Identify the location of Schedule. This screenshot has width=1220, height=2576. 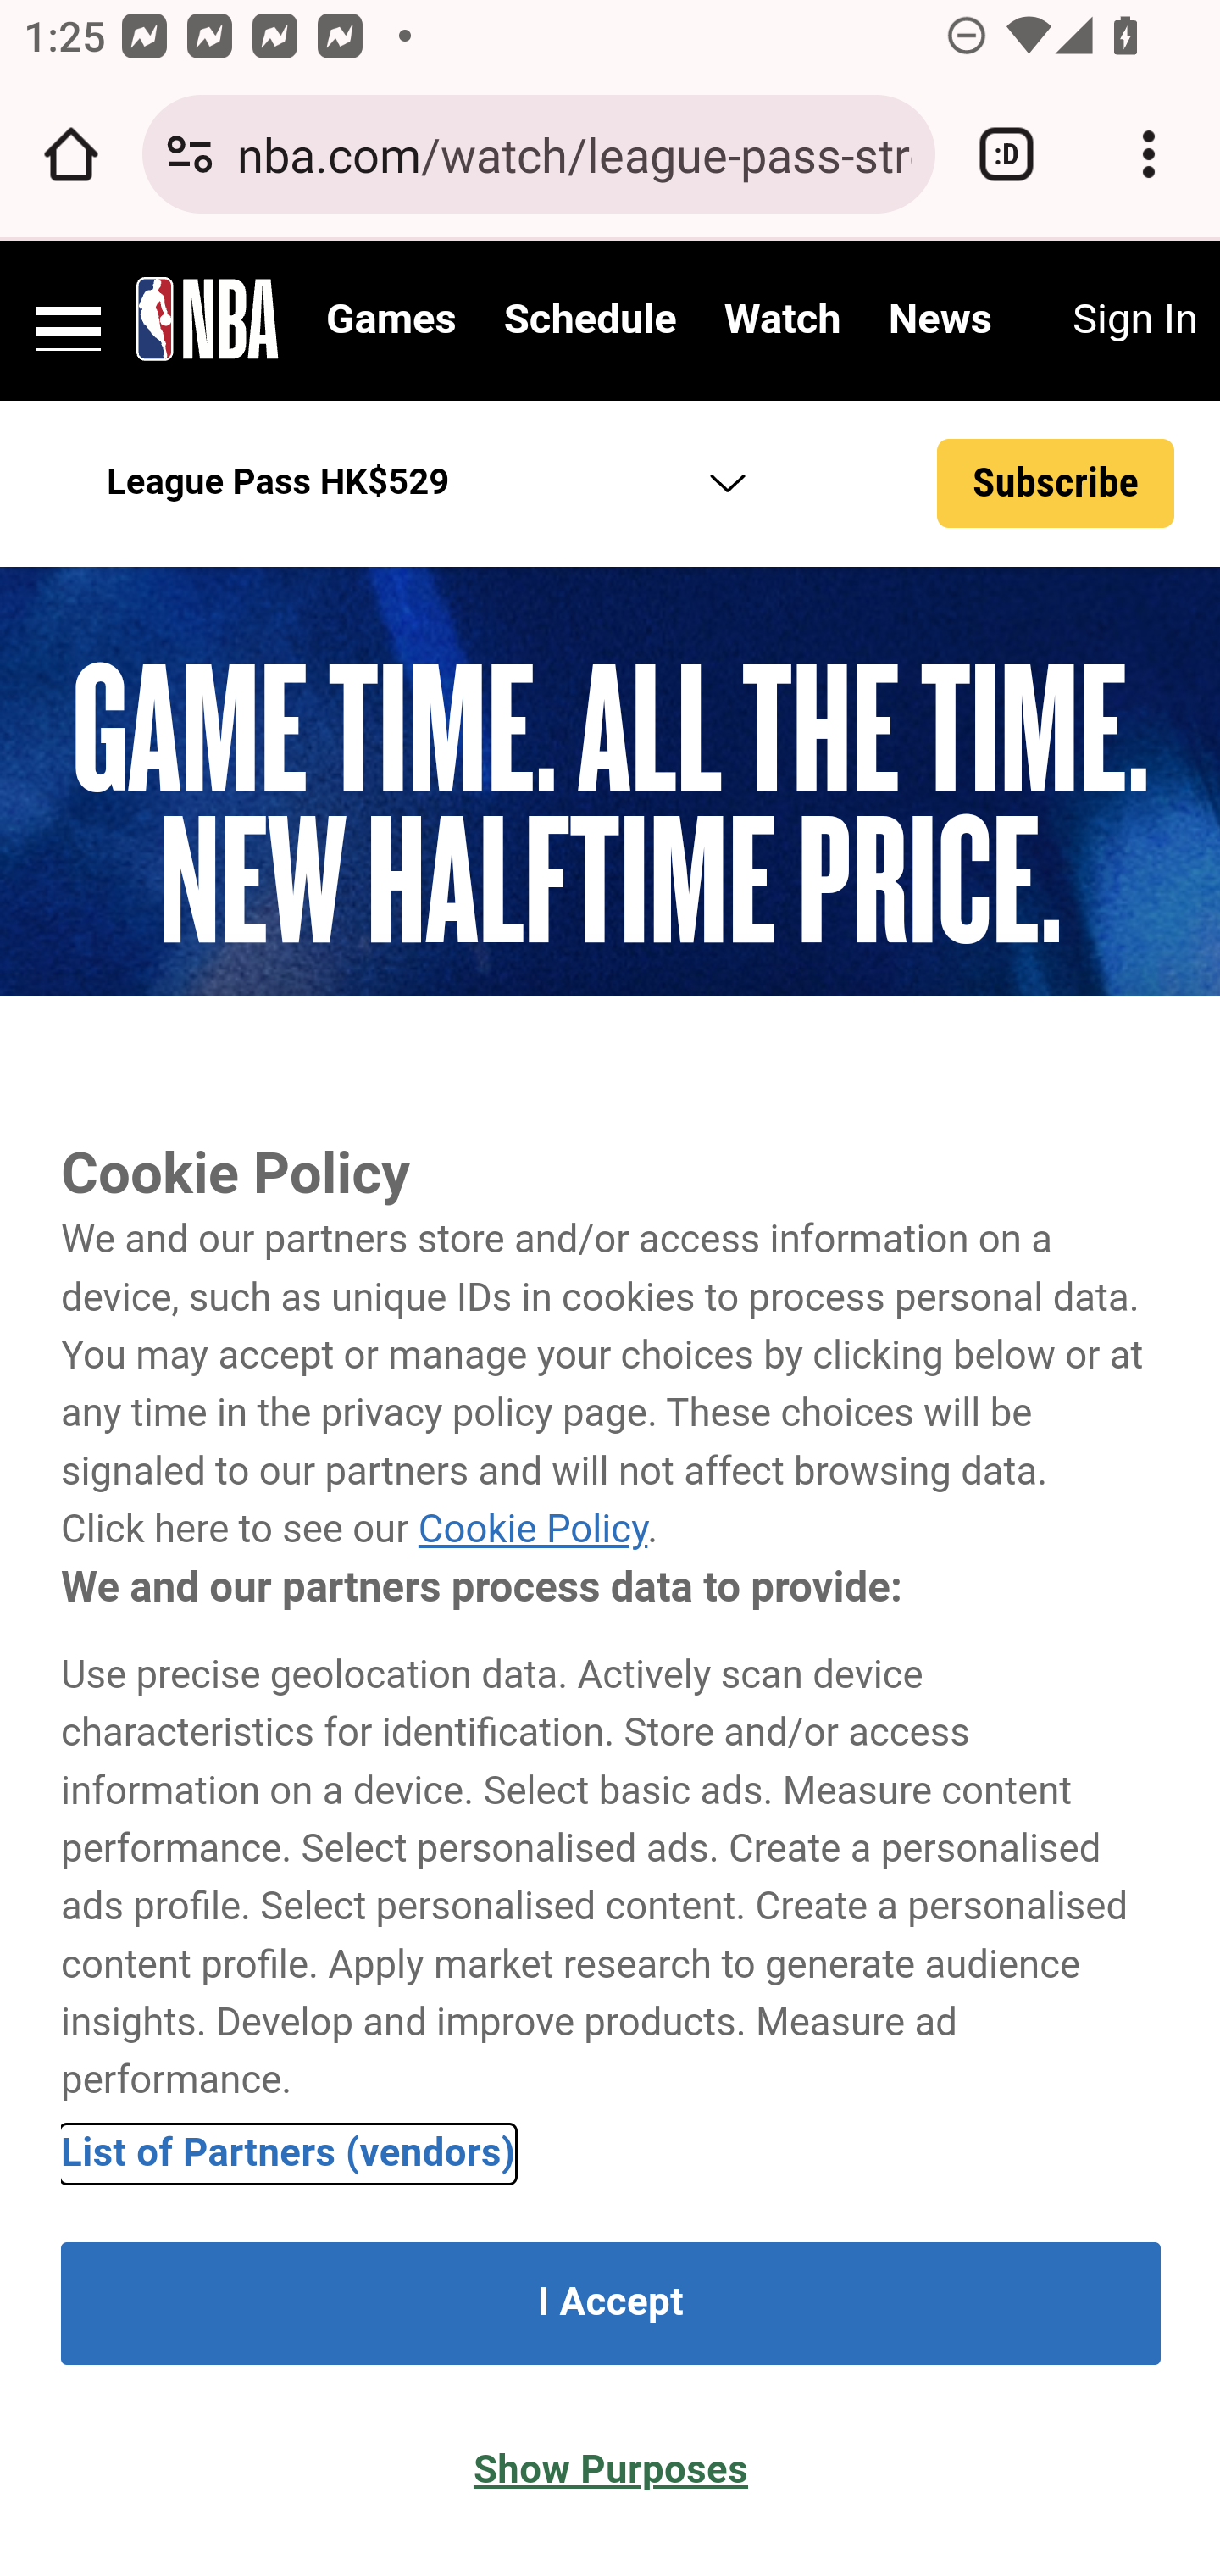
(590, 320).